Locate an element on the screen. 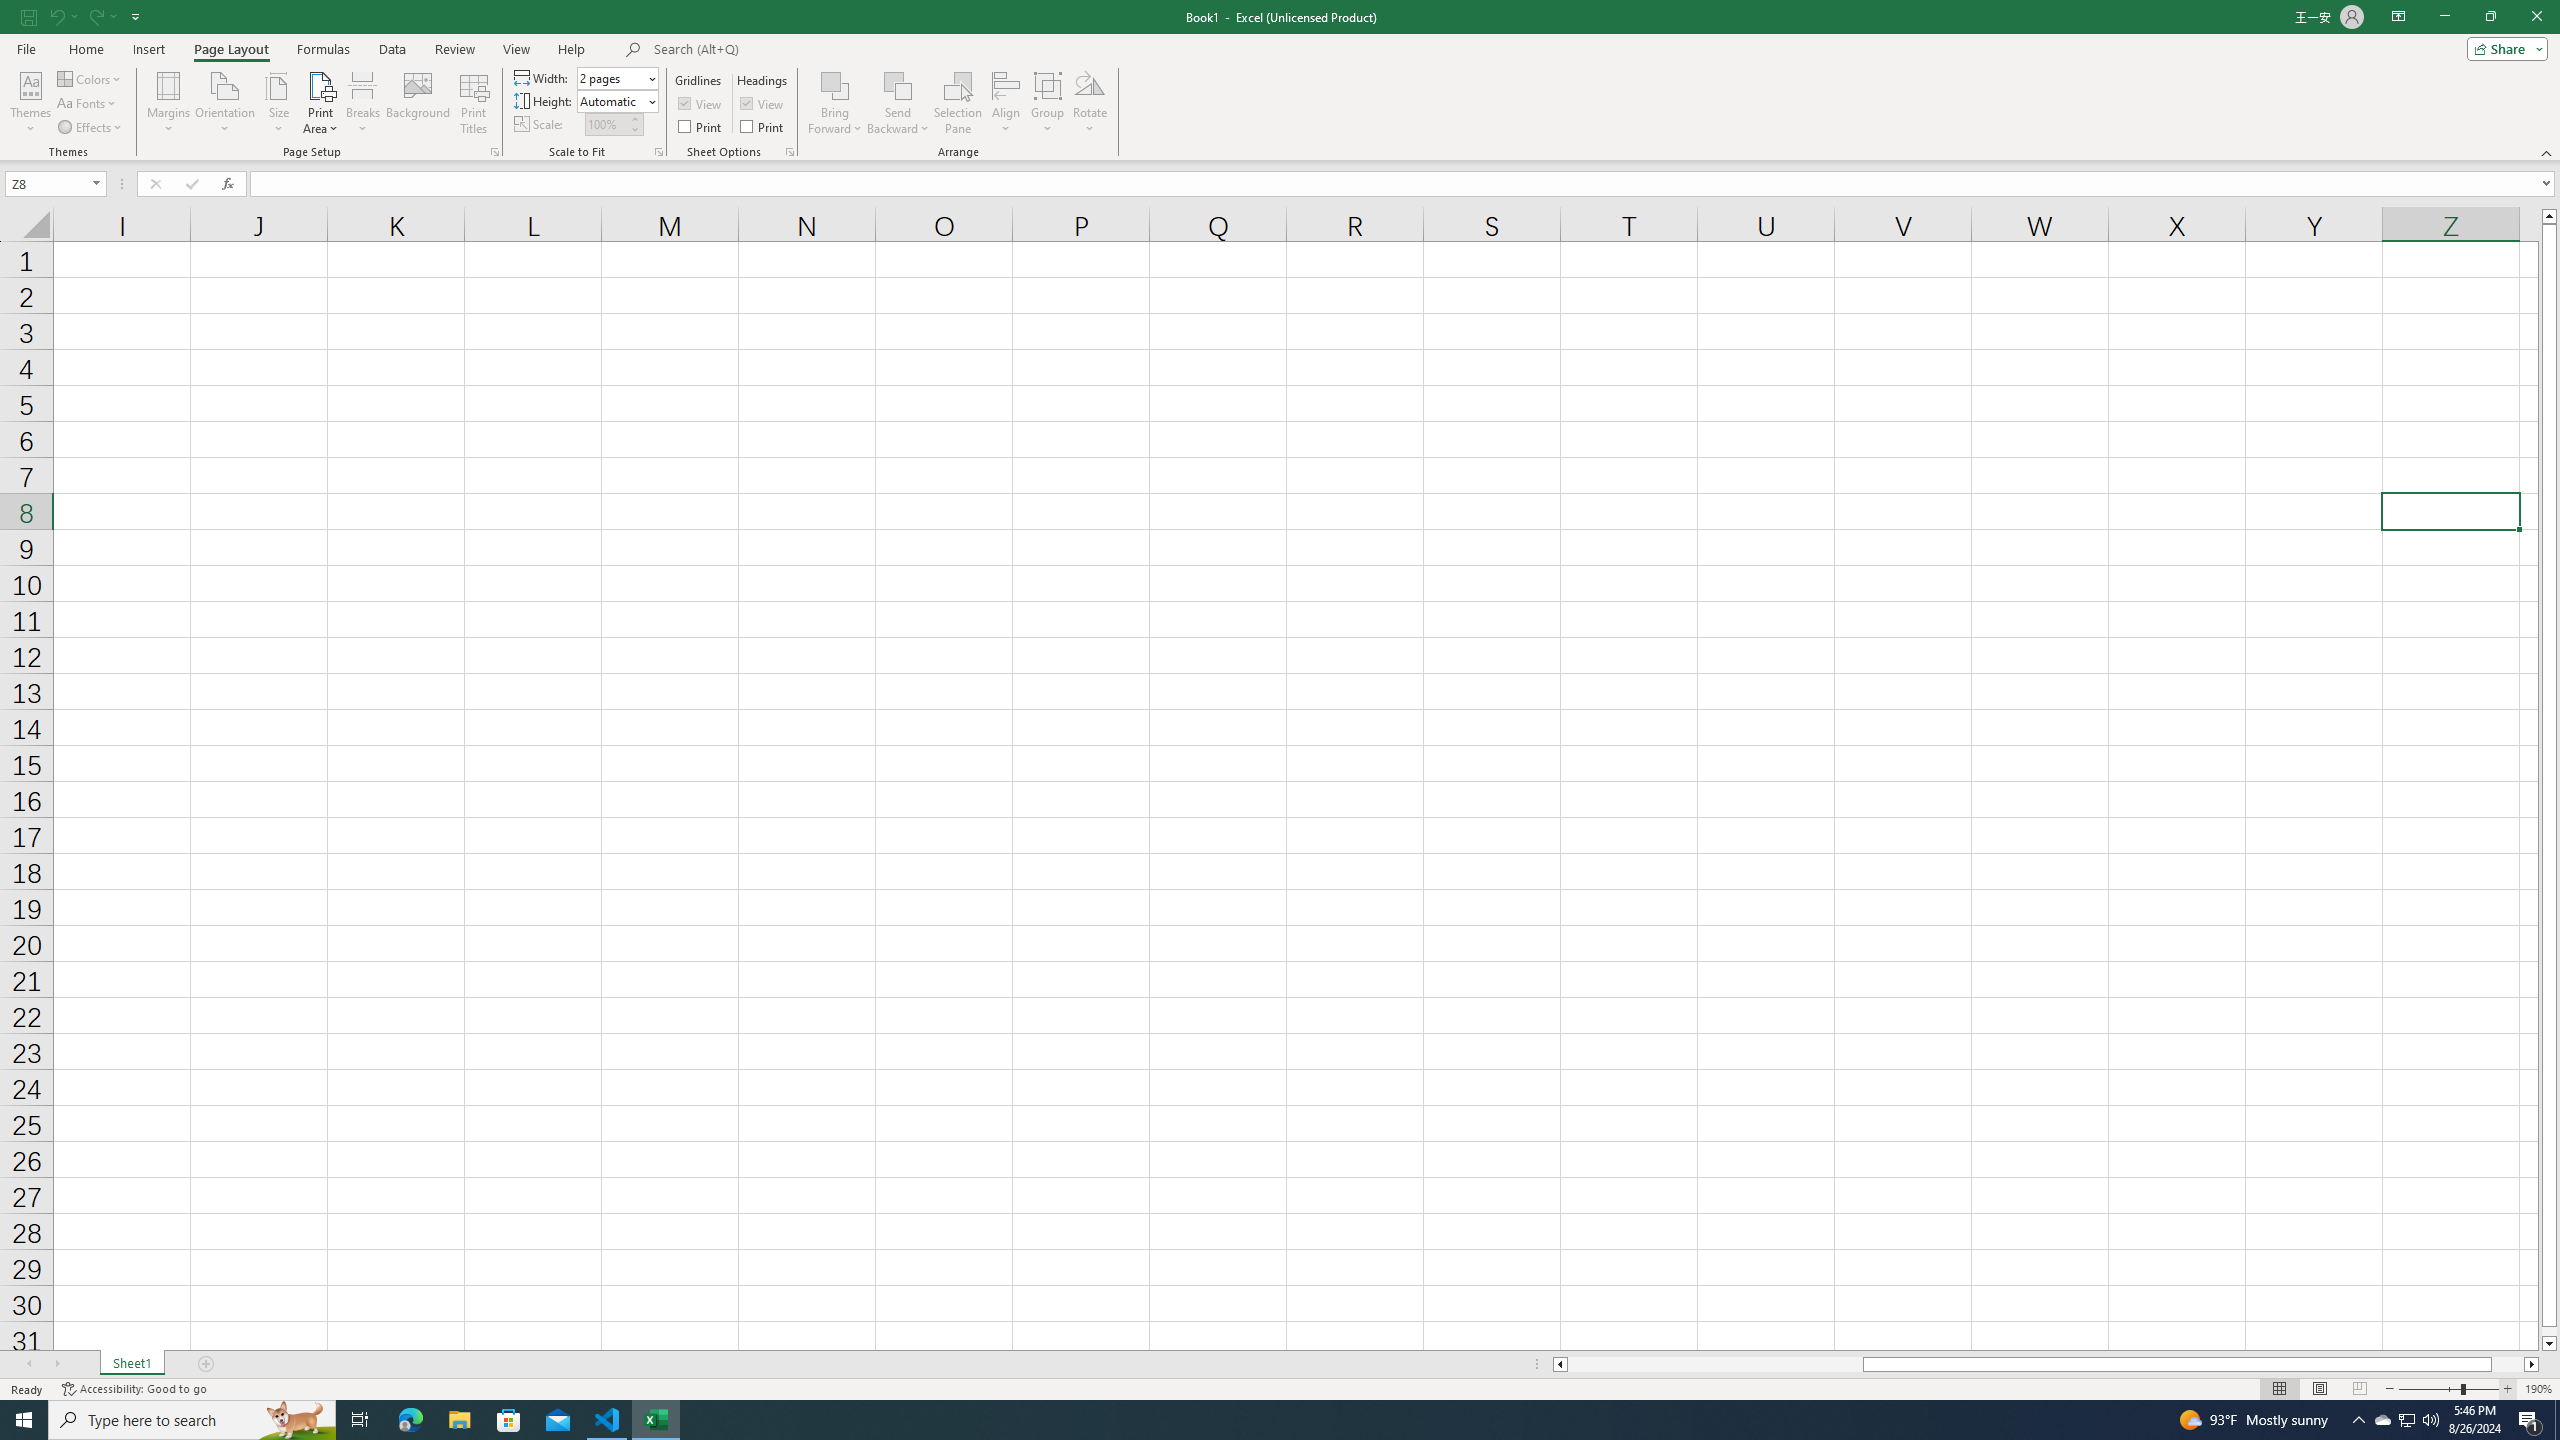 The image size is (2560, 1440). Height is located at coordinates (612, 101).